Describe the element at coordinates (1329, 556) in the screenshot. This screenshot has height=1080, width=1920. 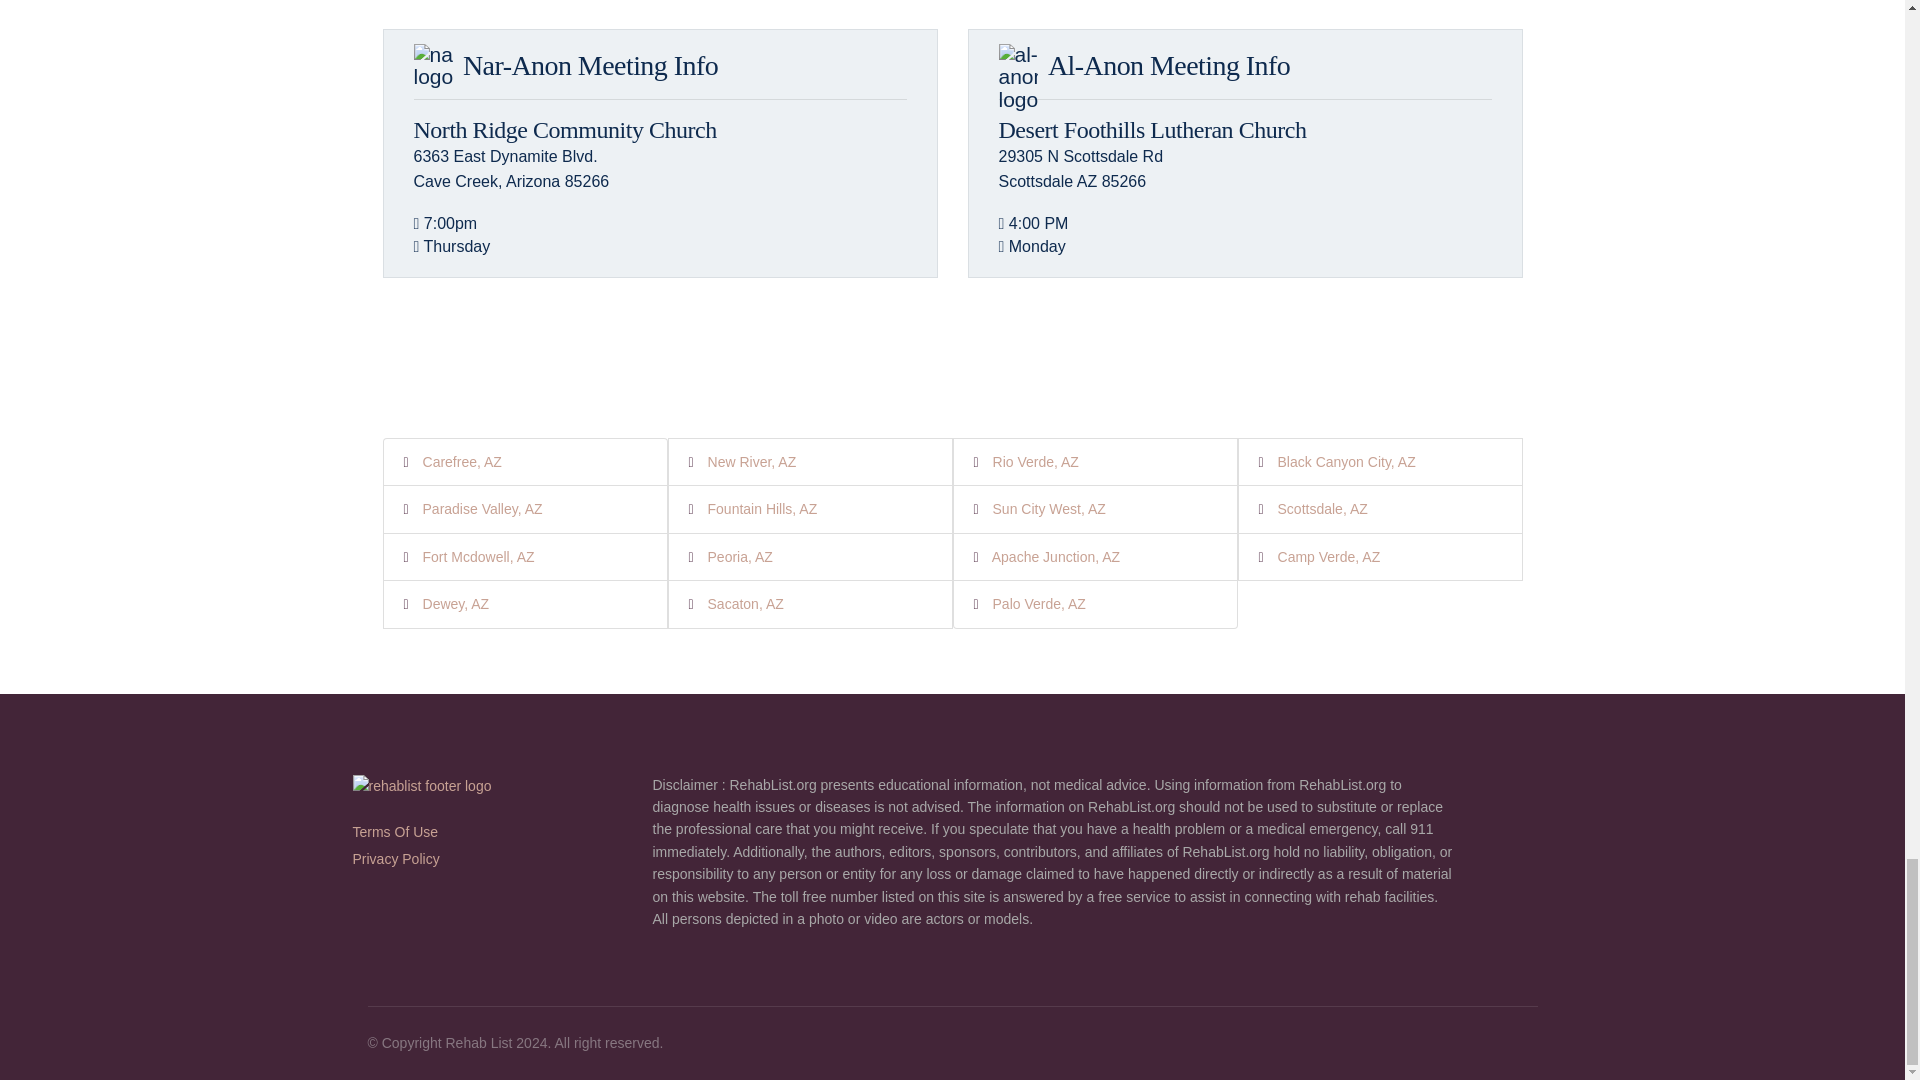
I see `Camp Verde, AZ` at that location.